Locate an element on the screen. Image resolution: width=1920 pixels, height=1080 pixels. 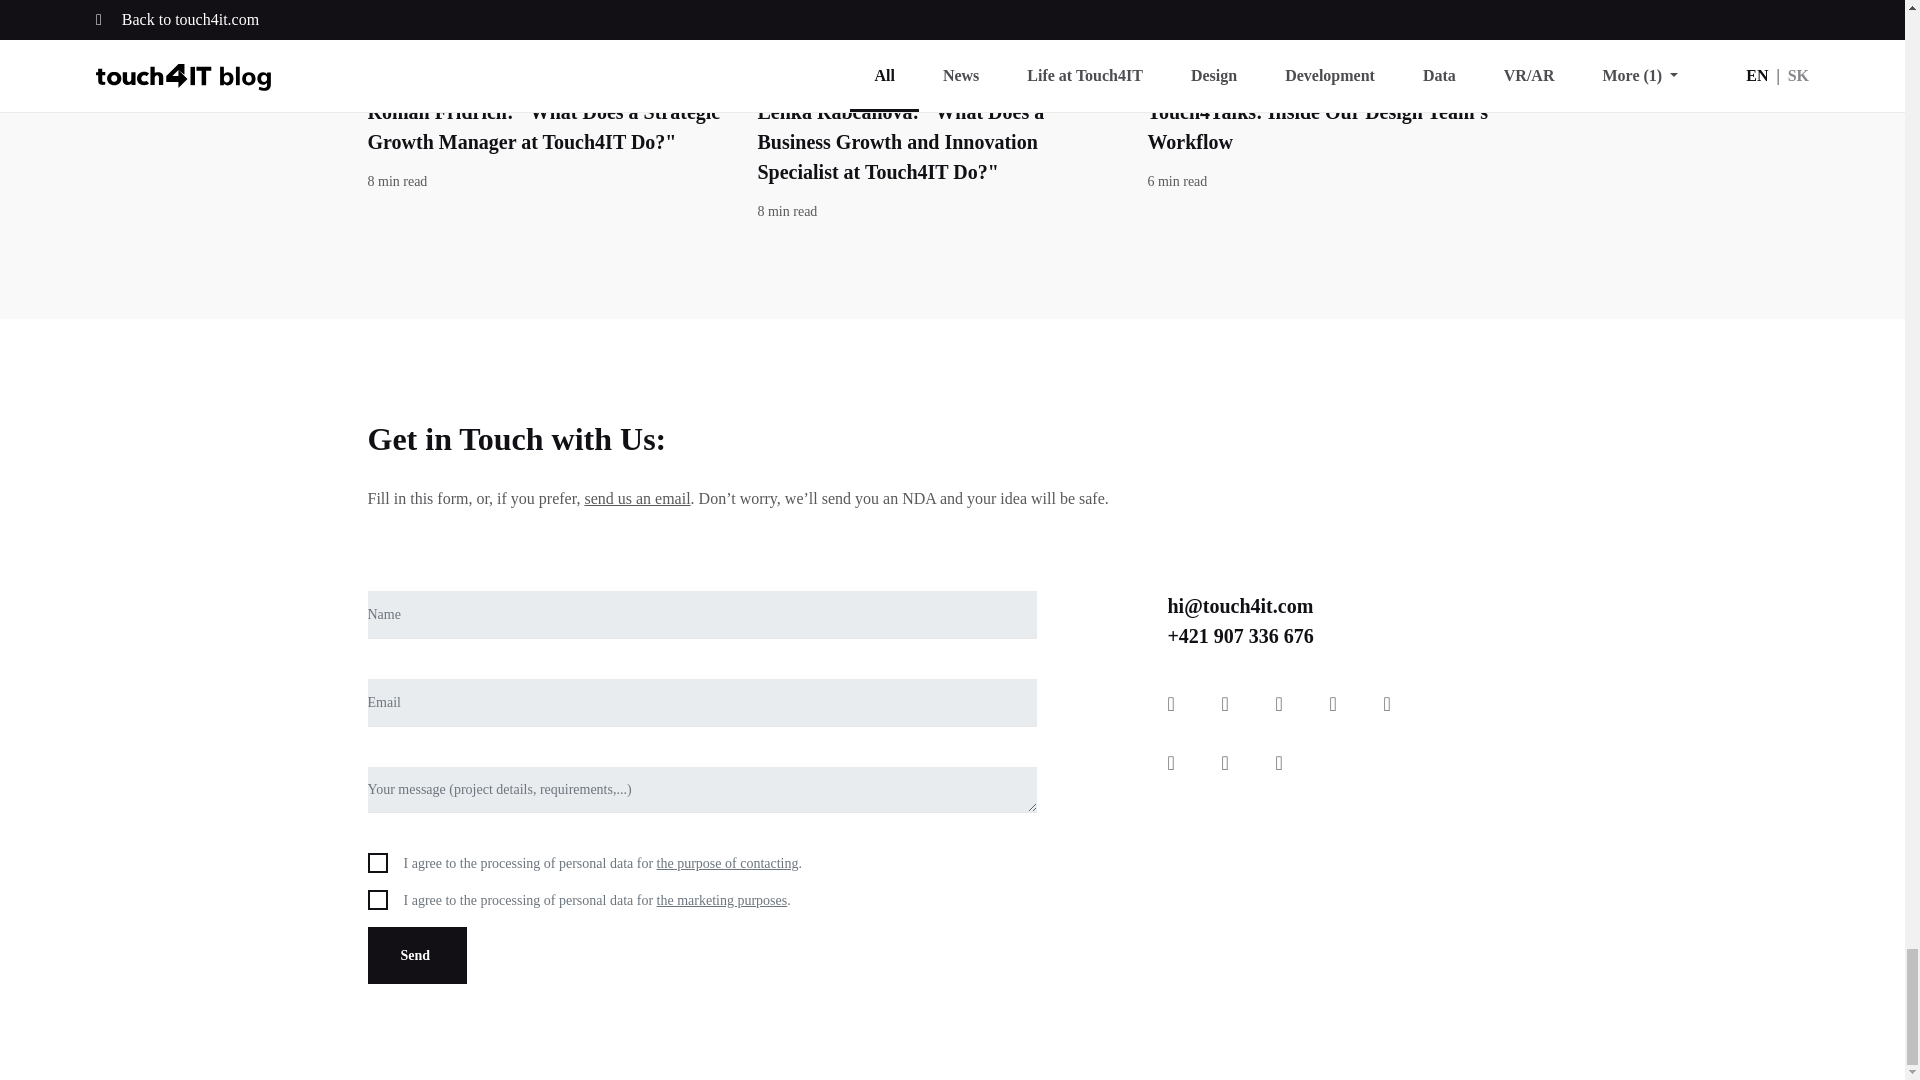
Touch4Talks - Milan - Lead Designer - Touch4IT is located at coordinates (1326, 24).